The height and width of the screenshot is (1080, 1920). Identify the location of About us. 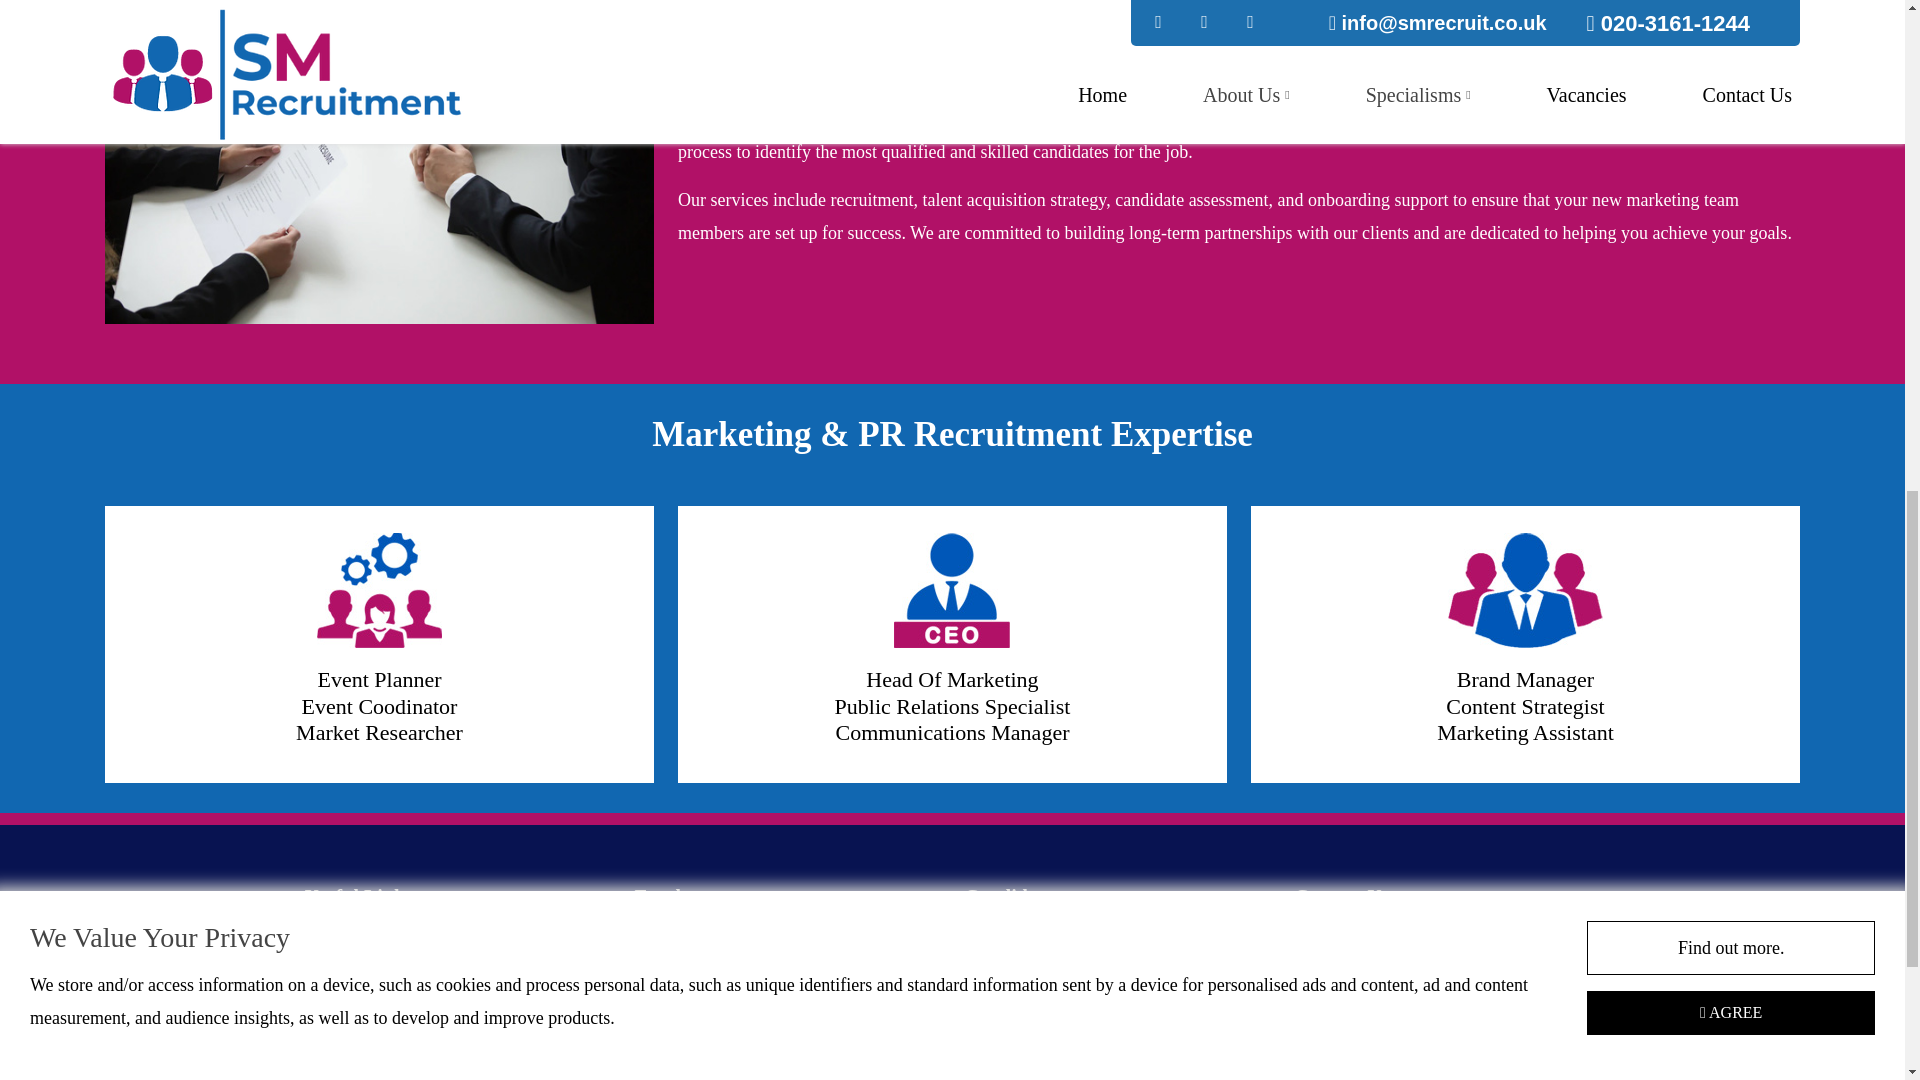
(340, 977).